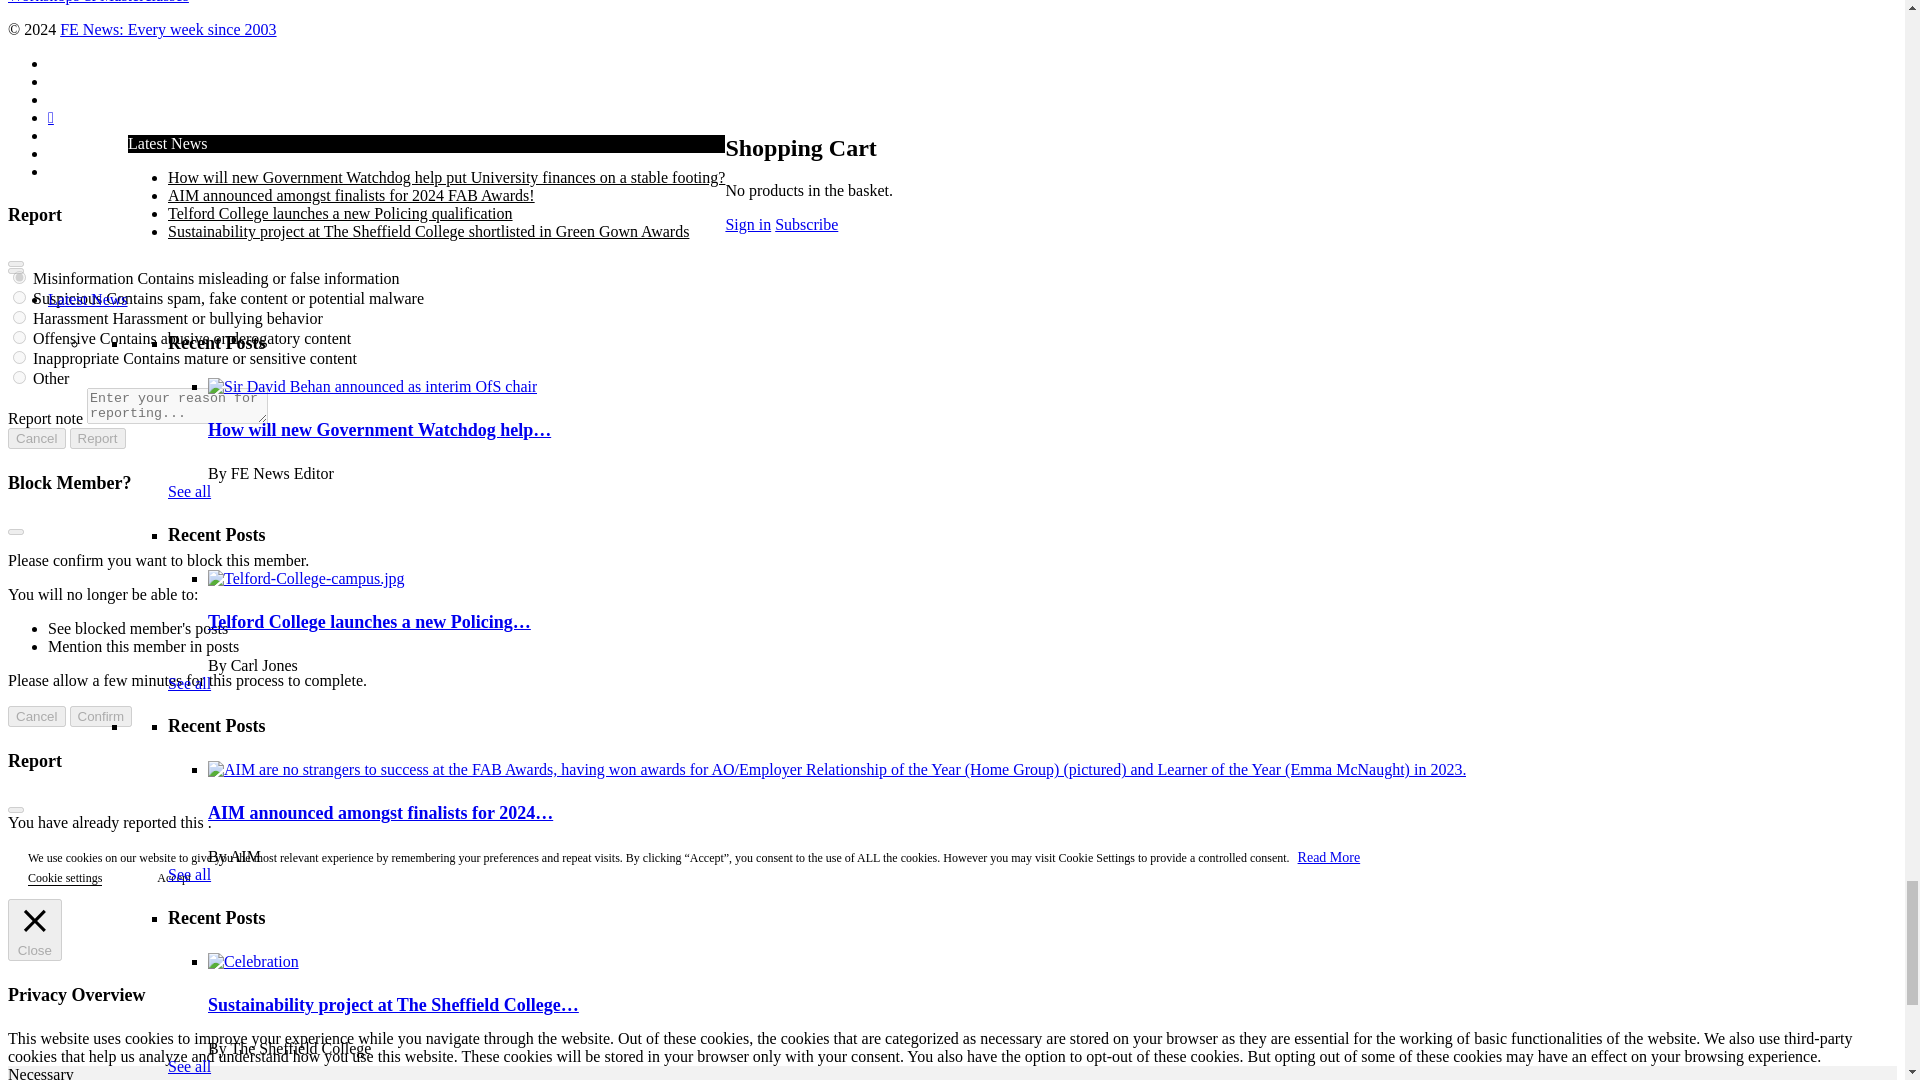 The width and height of the screenshot is (1920, 1080). What do you see at coordinates (36, 716) in the screenshot?
I see `Cancel` at bounding box center [36, 716].